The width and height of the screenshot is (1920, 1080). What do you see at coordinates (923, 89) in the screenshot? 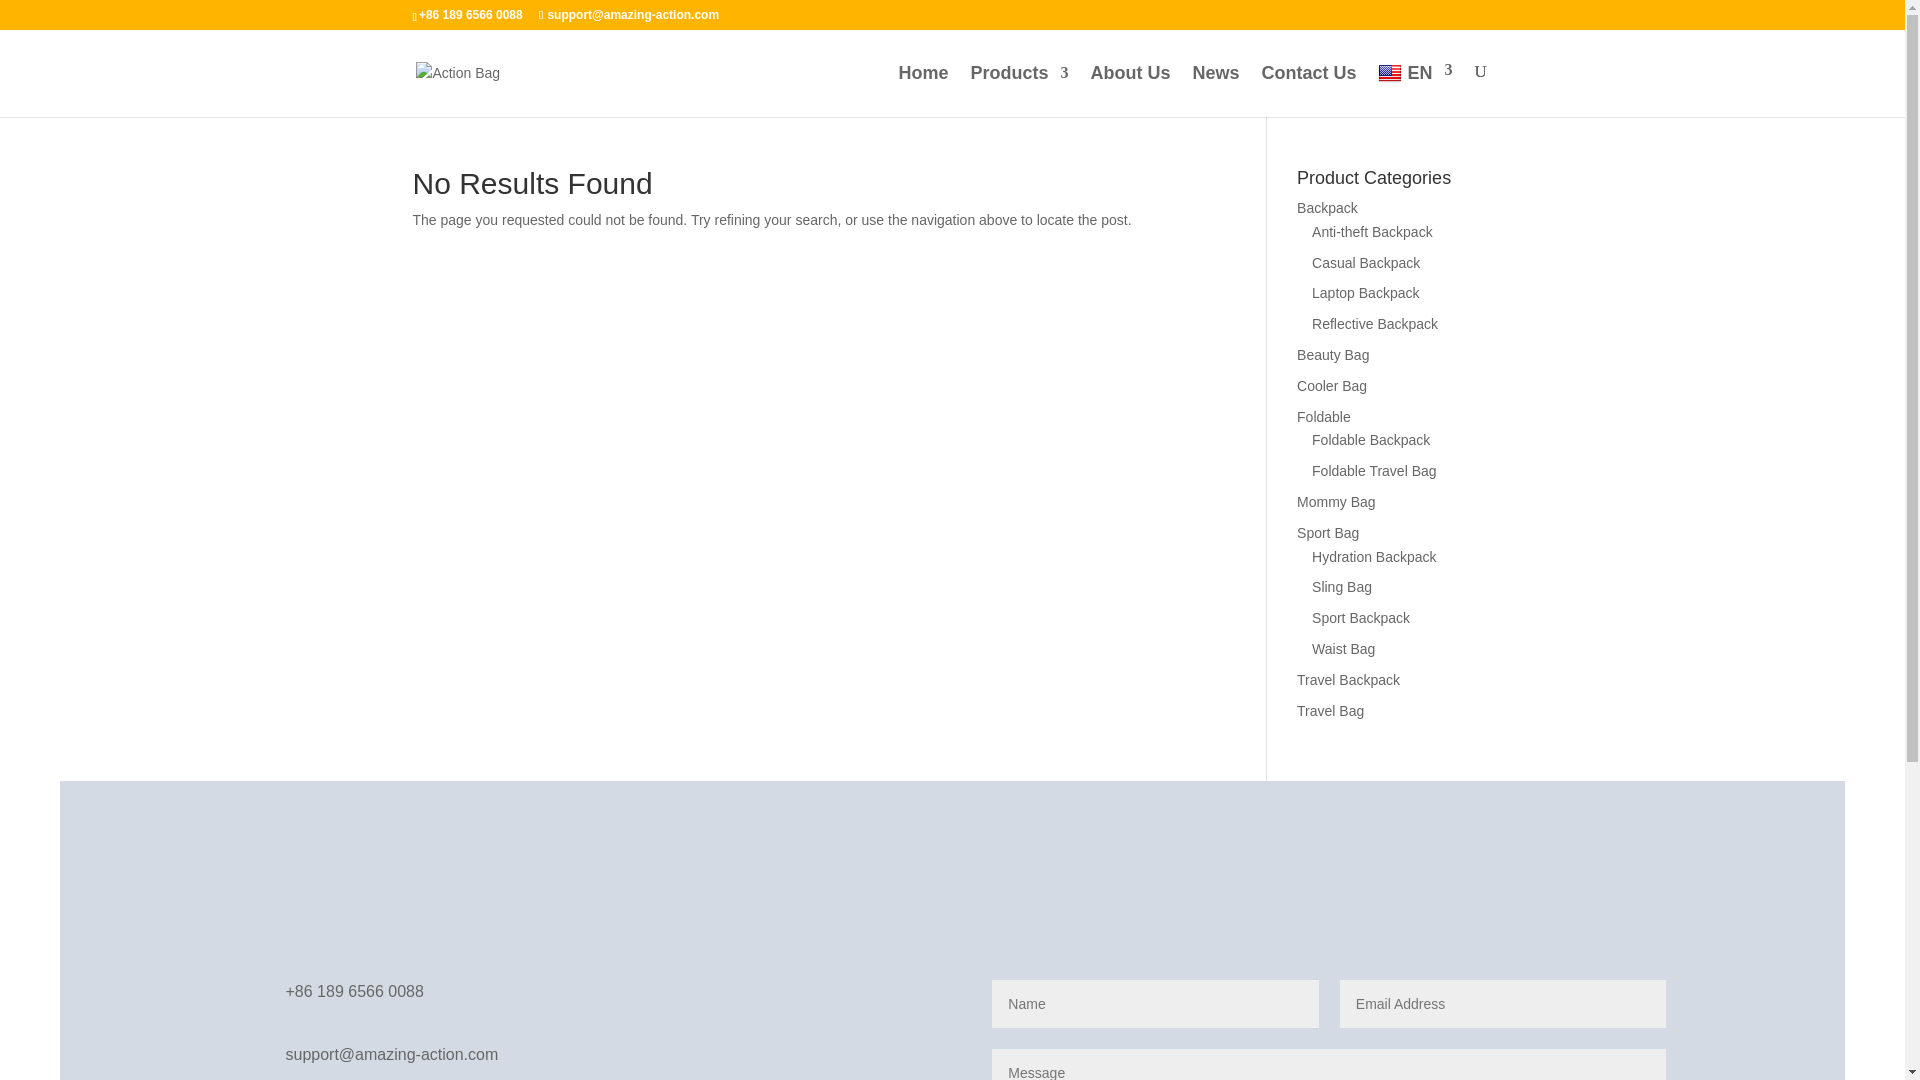
I see `Home` at bounding box center [923, 89].